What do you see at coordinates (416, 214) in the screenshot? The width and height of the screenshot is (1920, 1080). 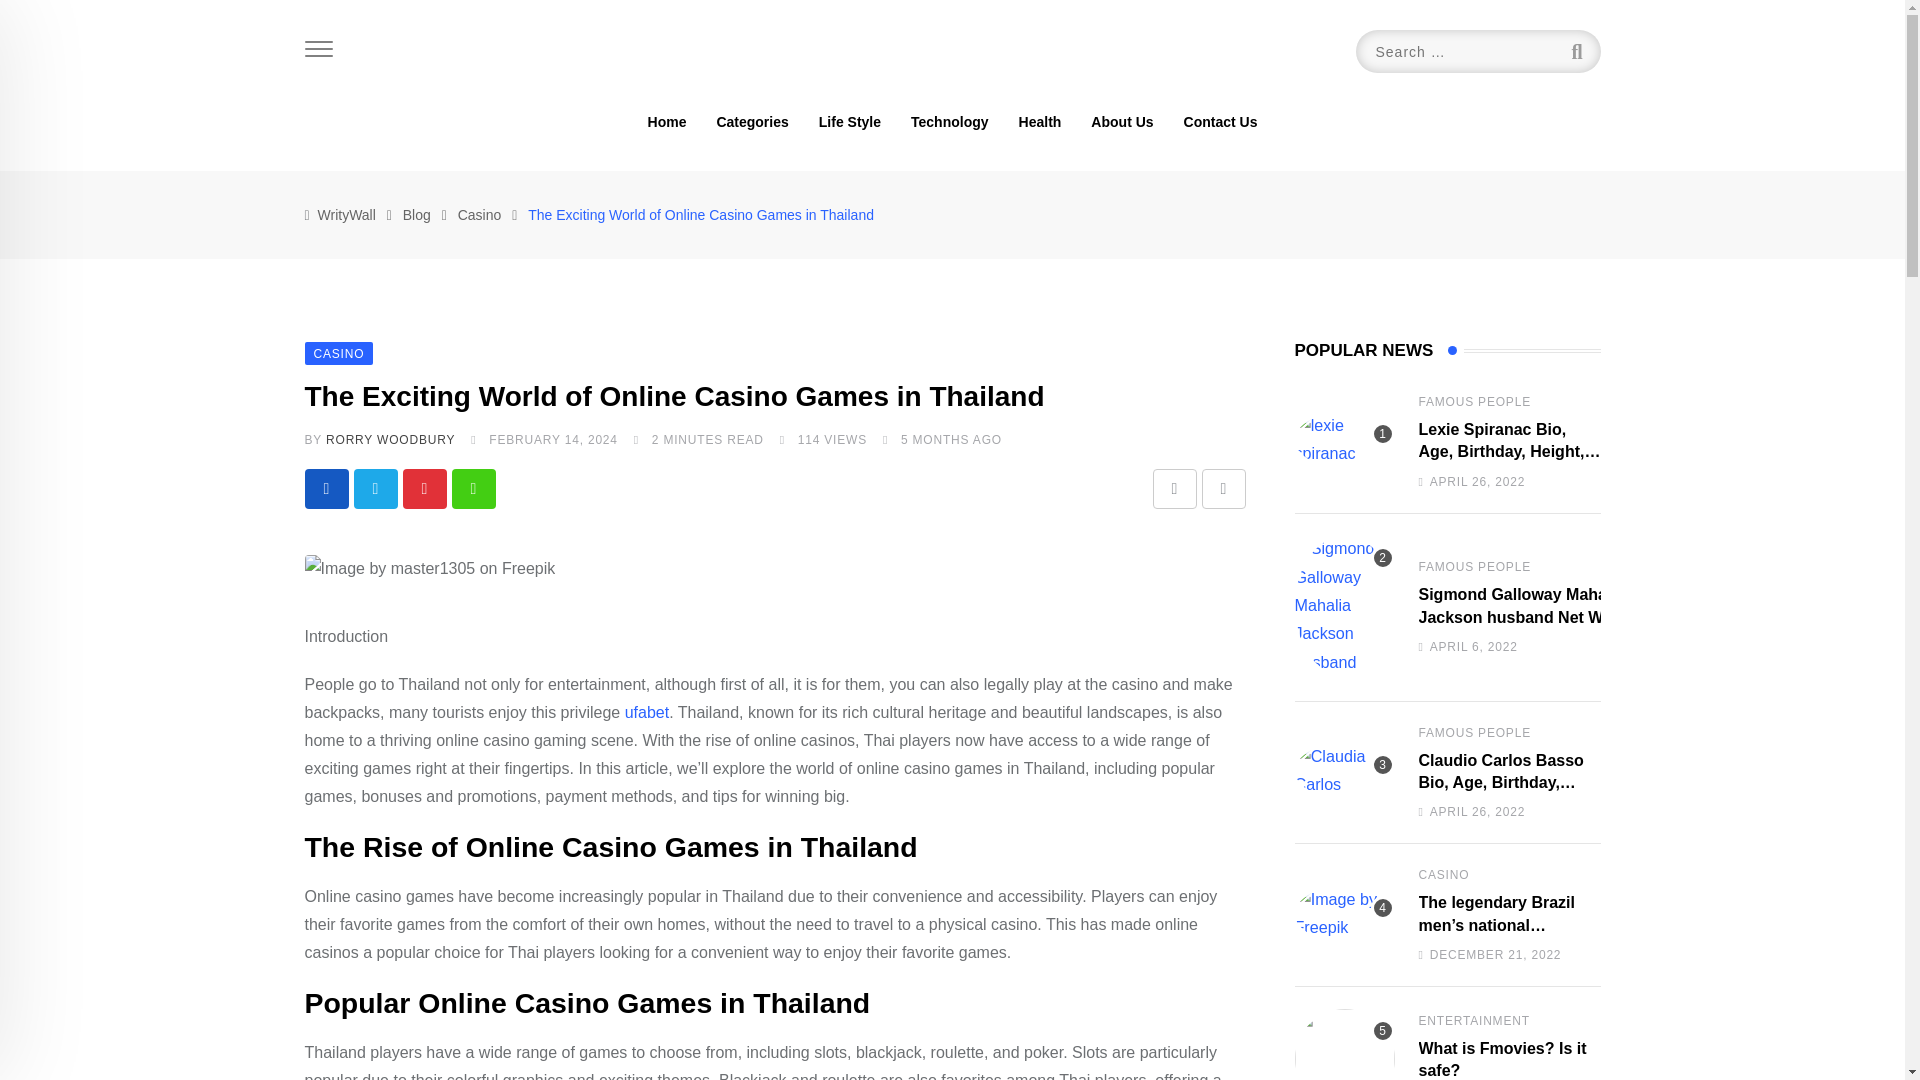 I see `Blog` at bounding box center [416, 214].